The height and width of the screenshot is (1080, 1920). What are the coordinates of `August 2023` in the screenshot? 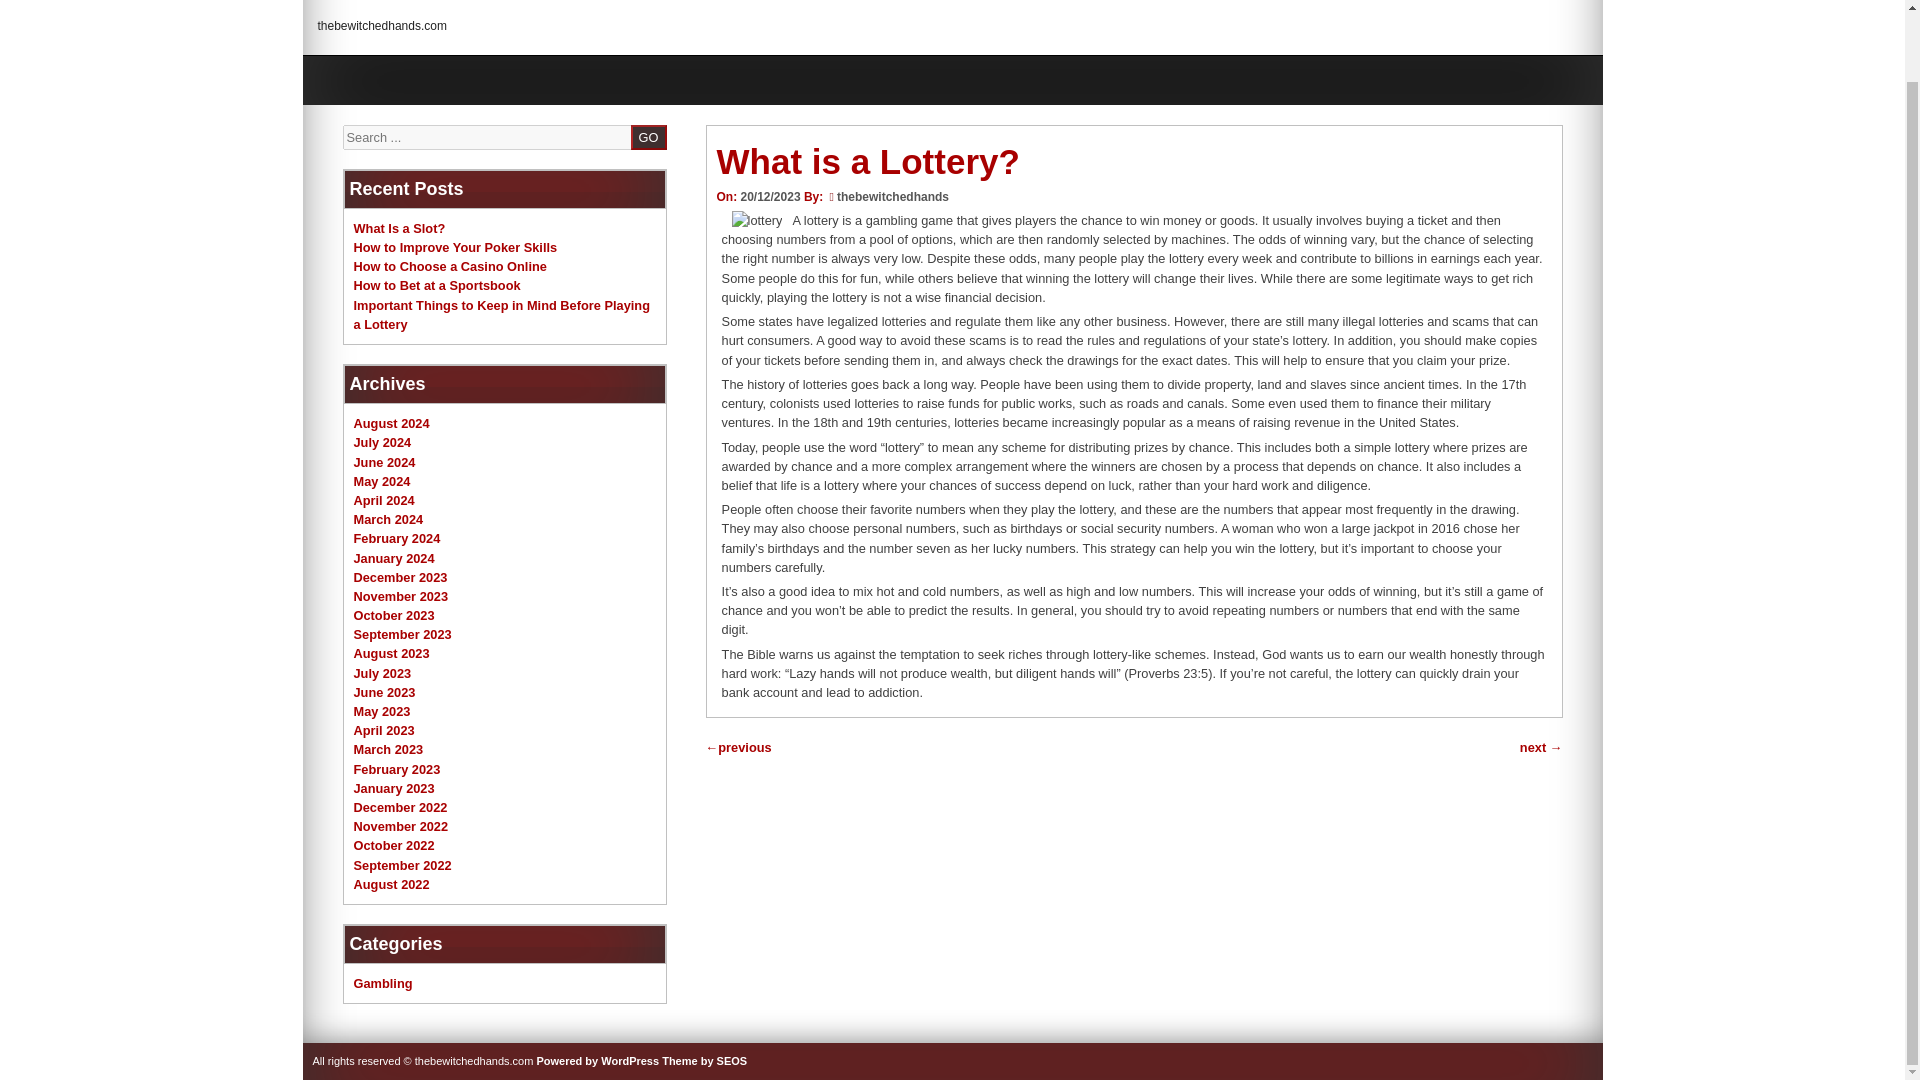 It's located at (392, 652).